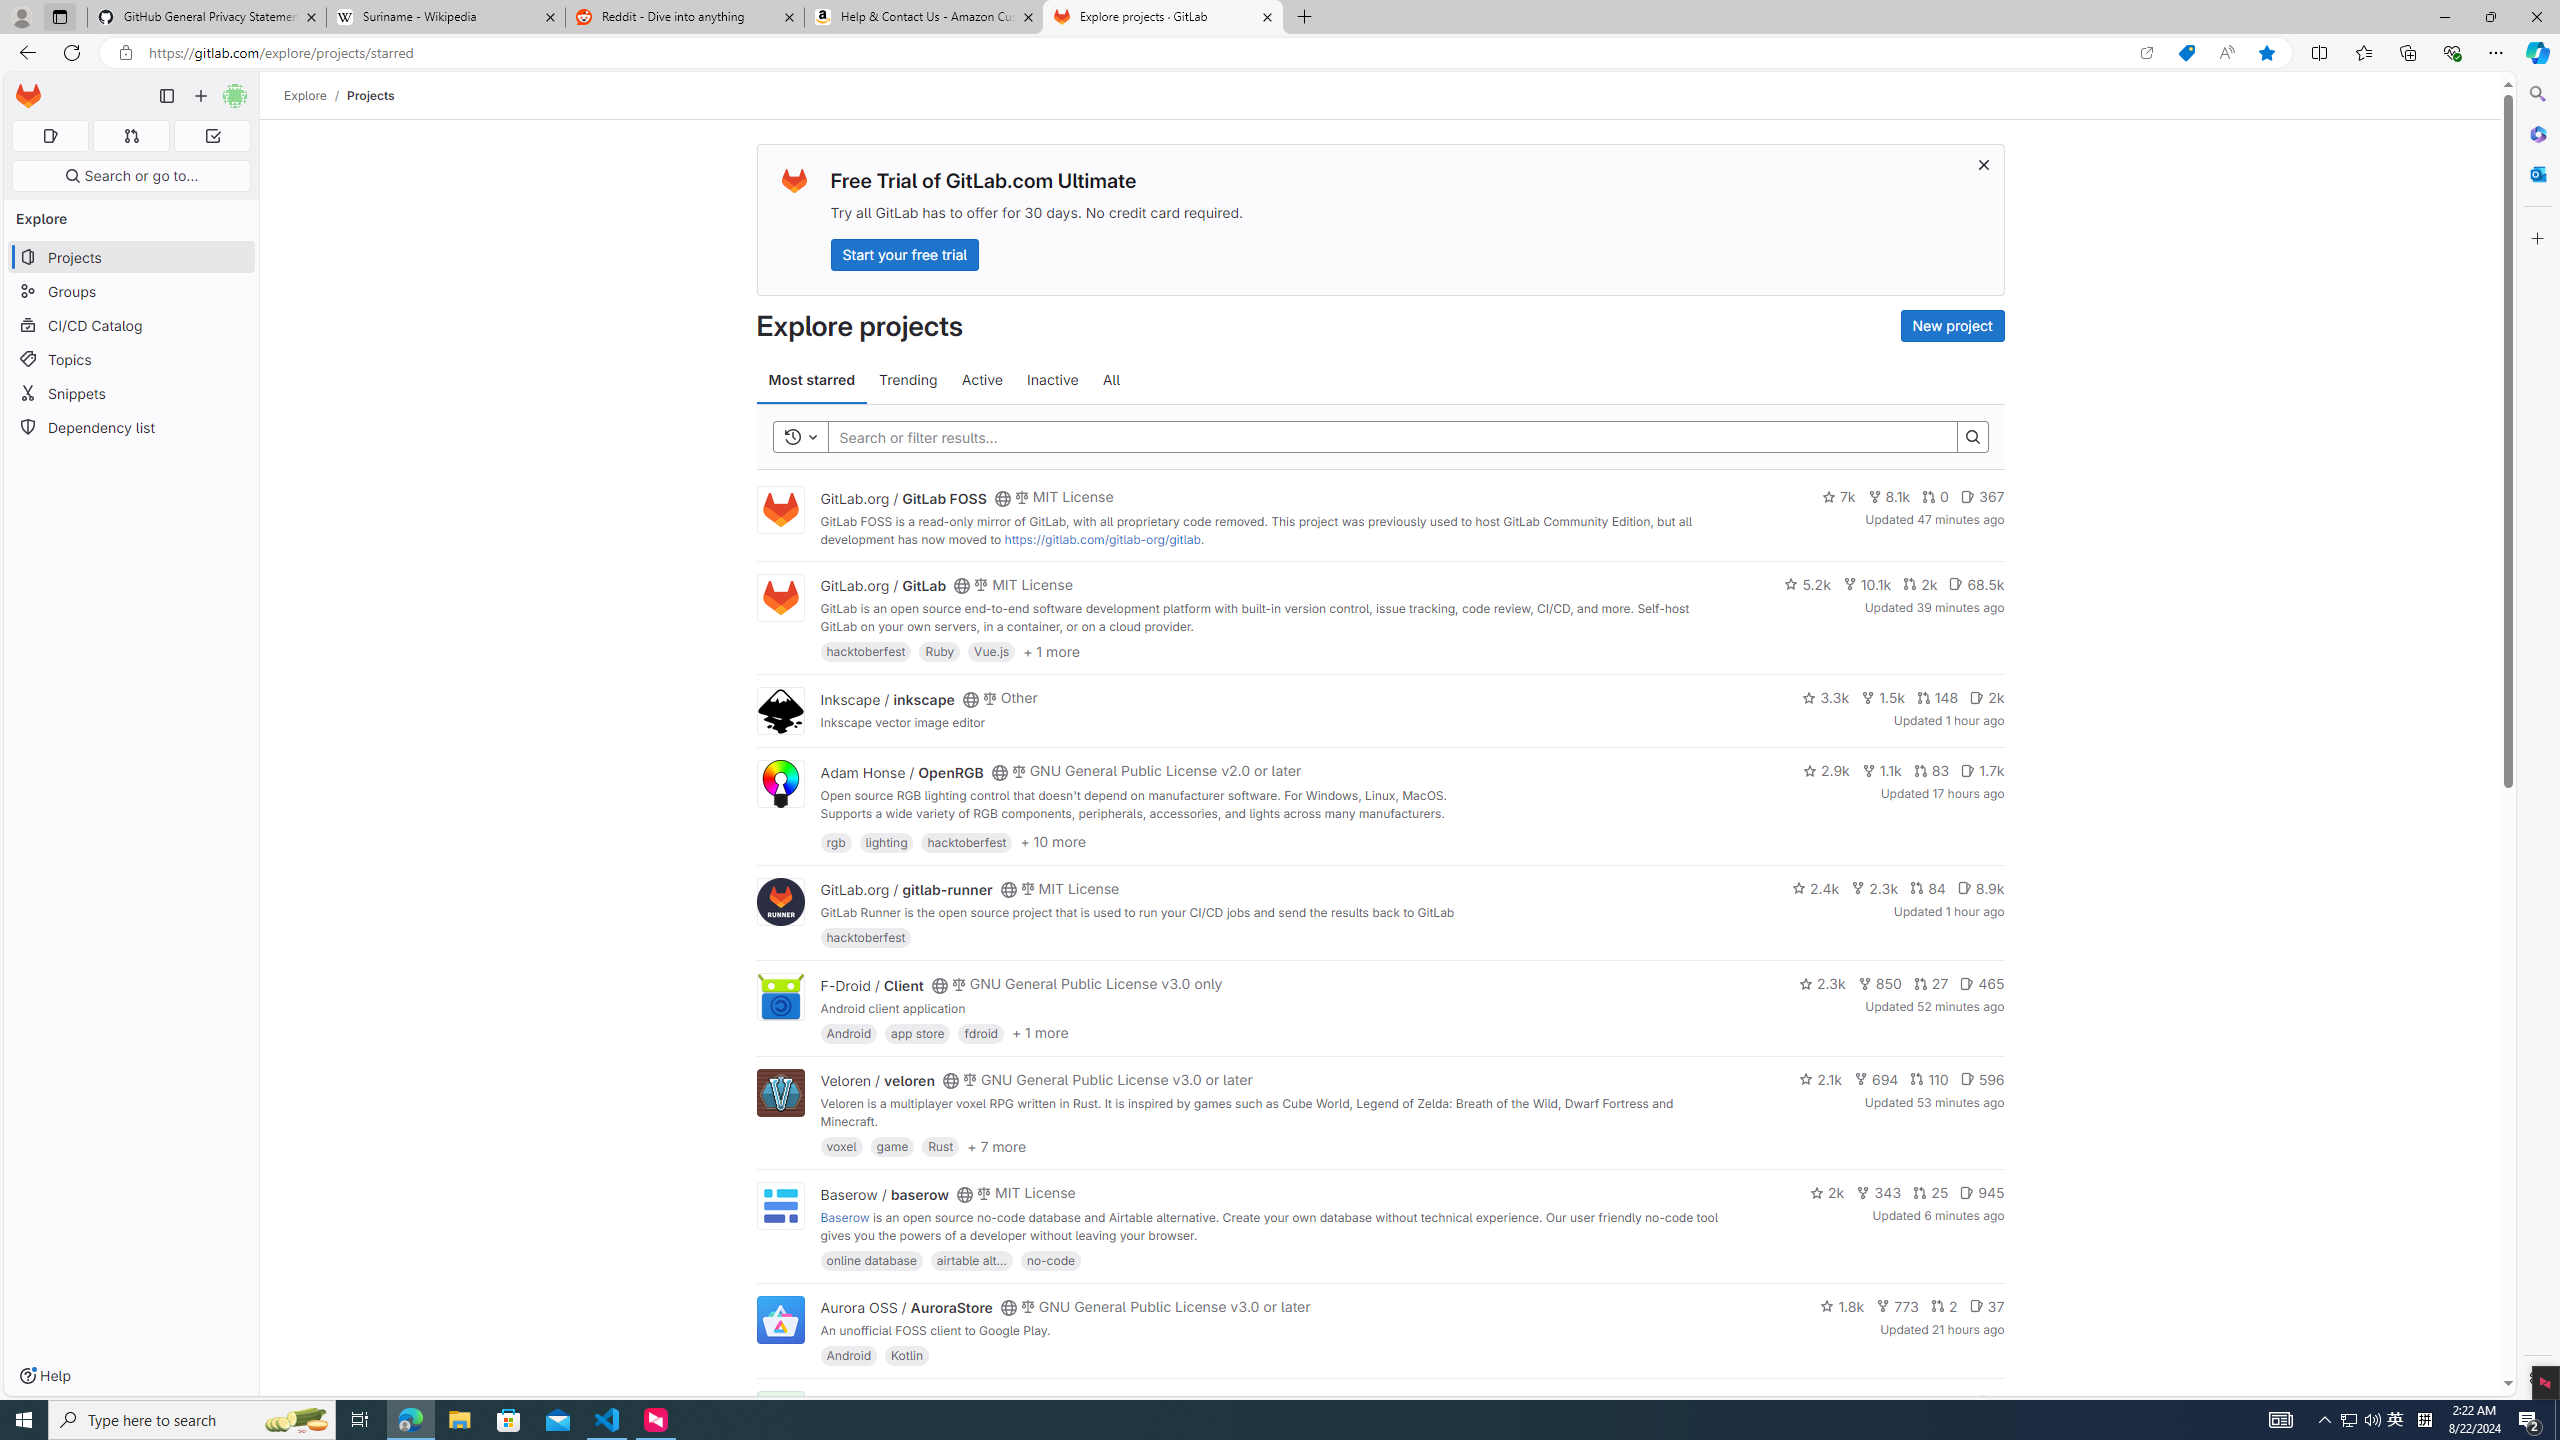  Describe the element at coordinates (1816, 887) in the screenshot. I see `2.4k` at that location.